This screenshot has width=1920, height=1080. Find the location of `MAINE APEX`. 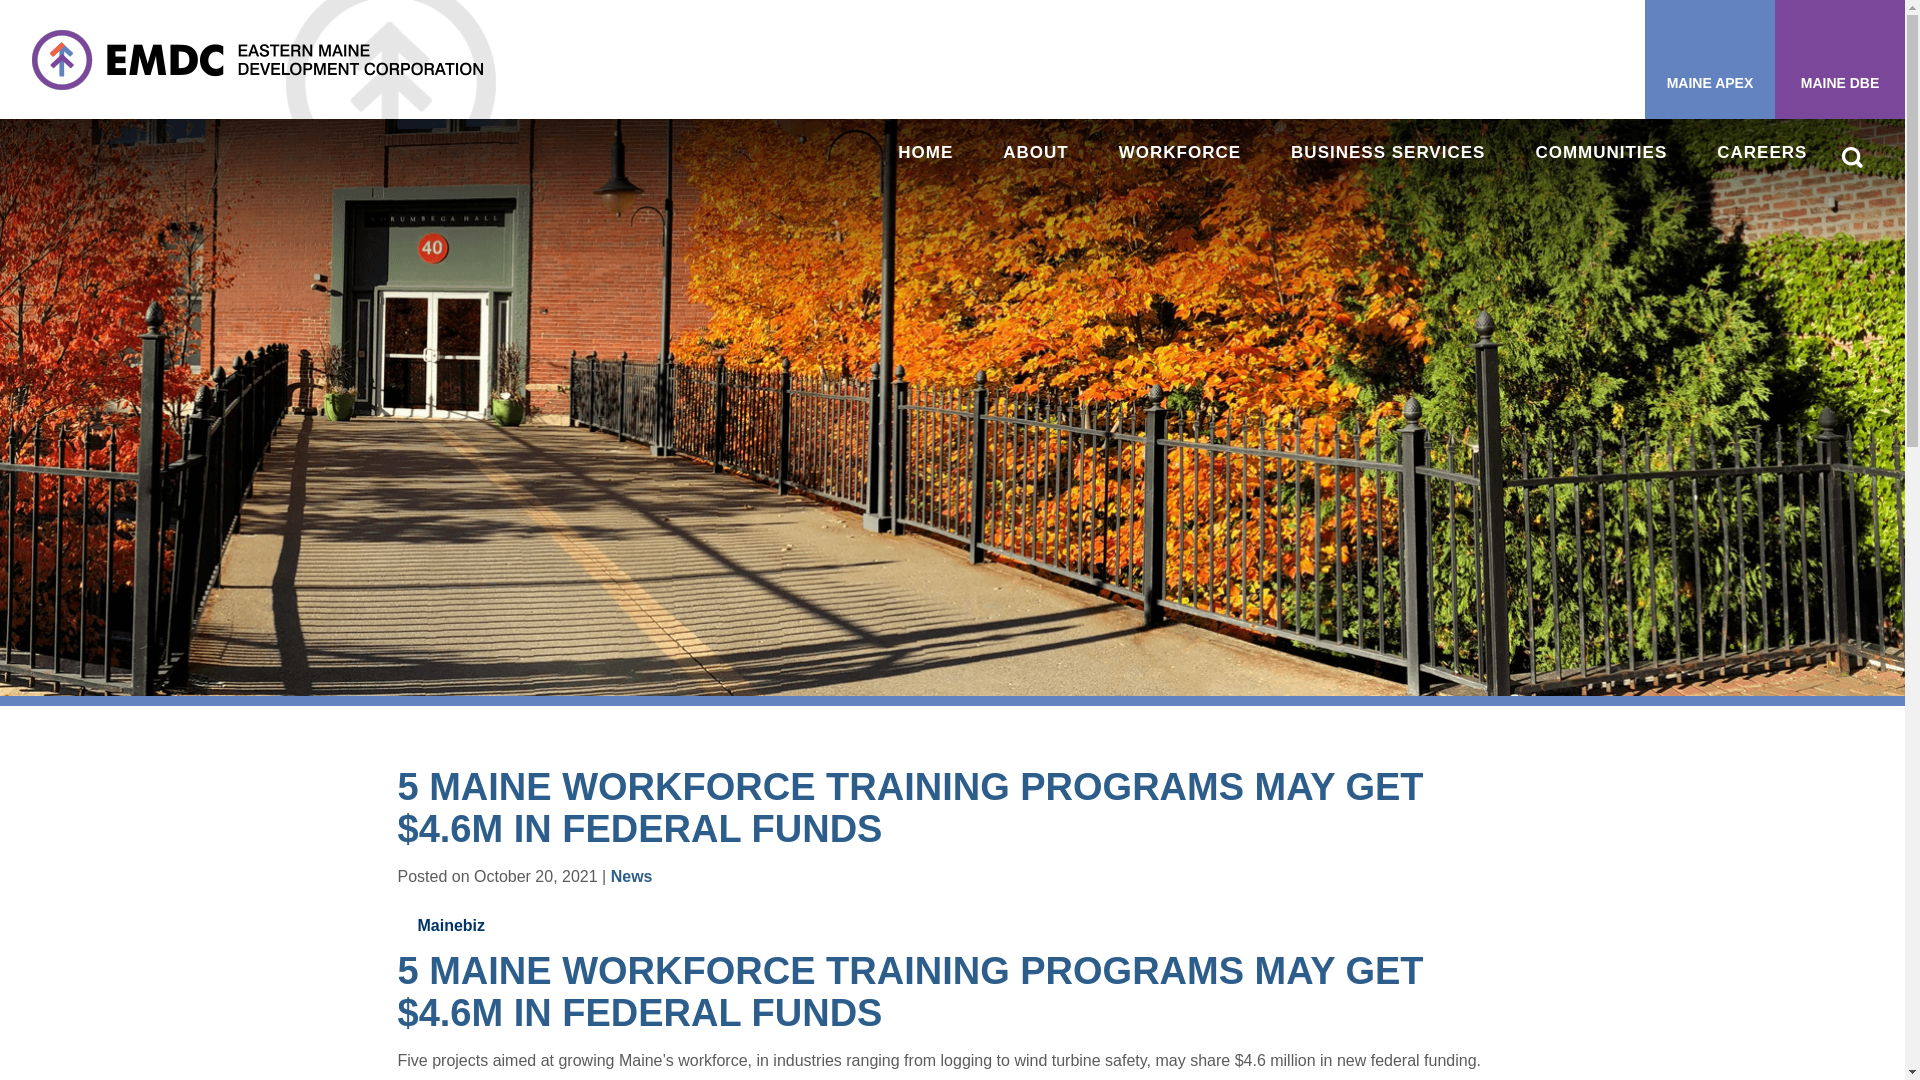

MAINE APEX is located at coordinates (1710, 59).